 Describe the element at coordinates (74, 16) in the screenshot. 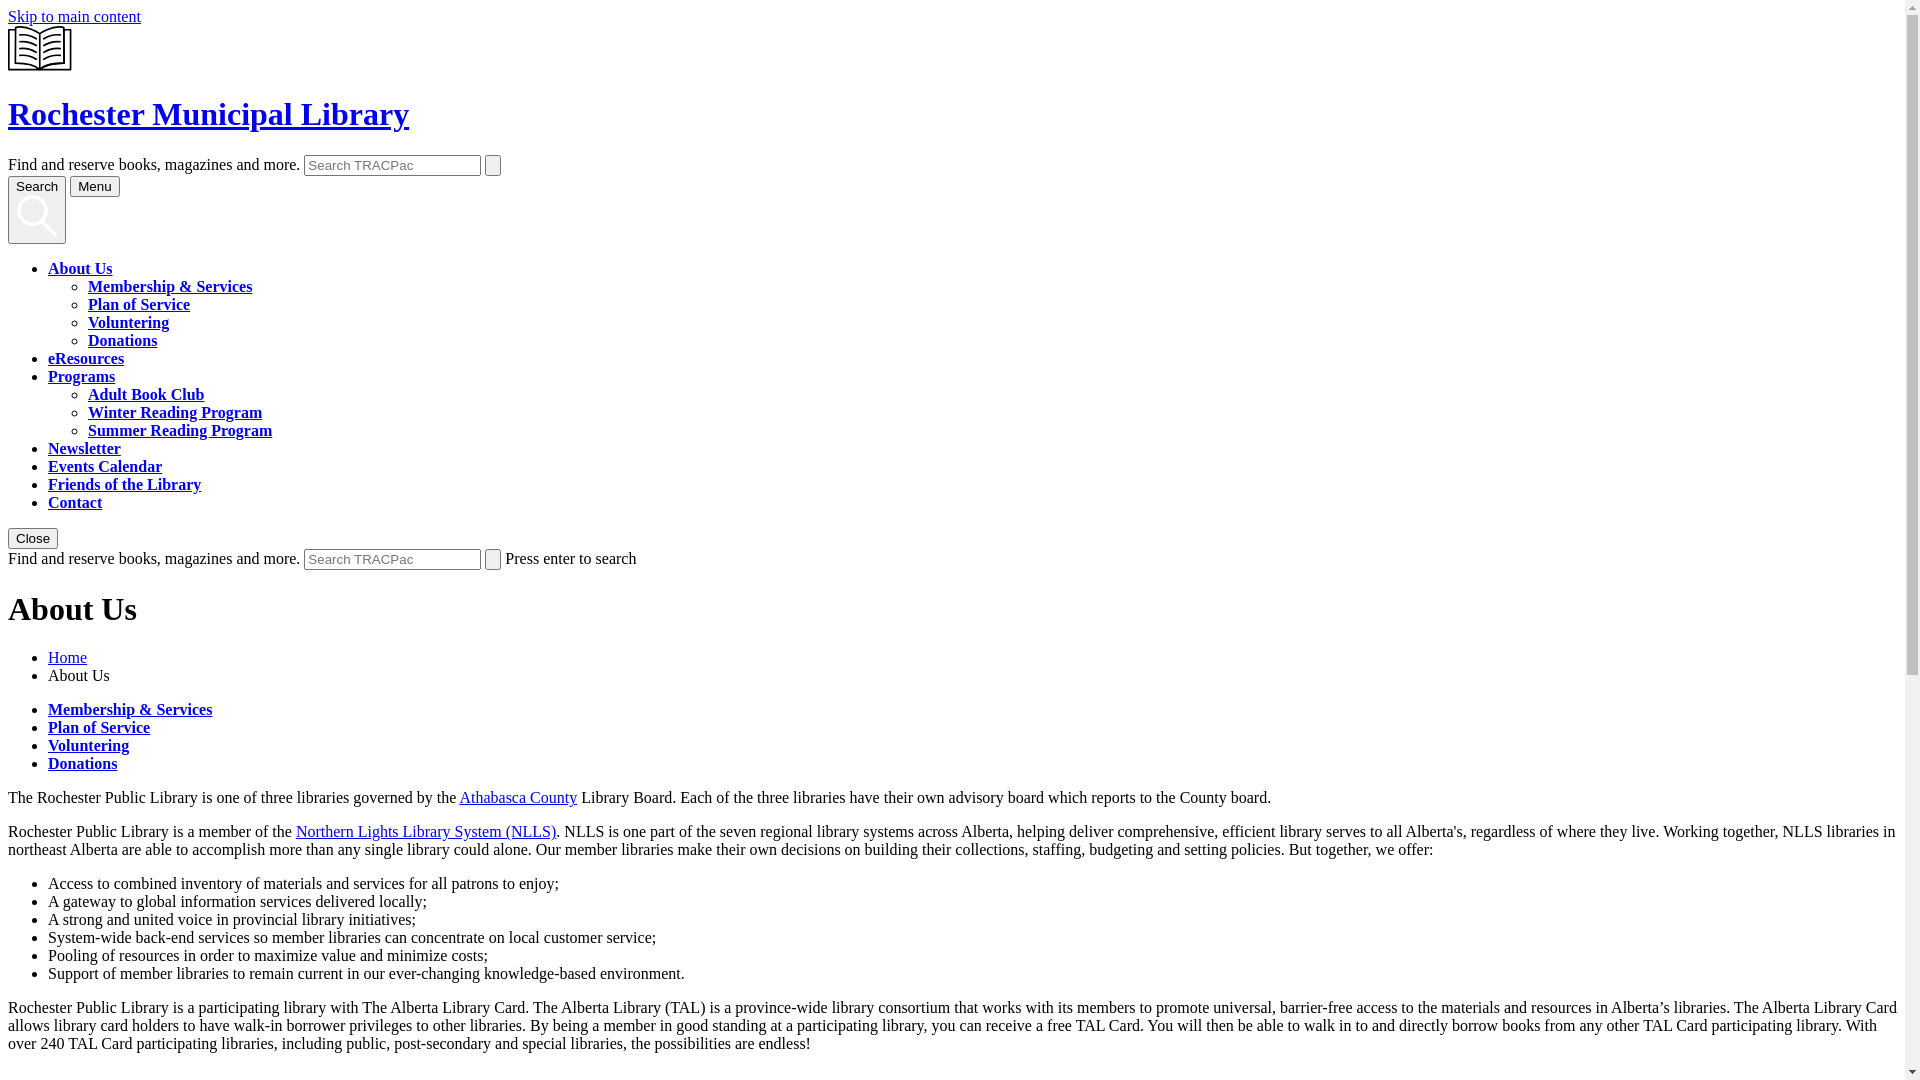

I see `Skip to main content` at that location.